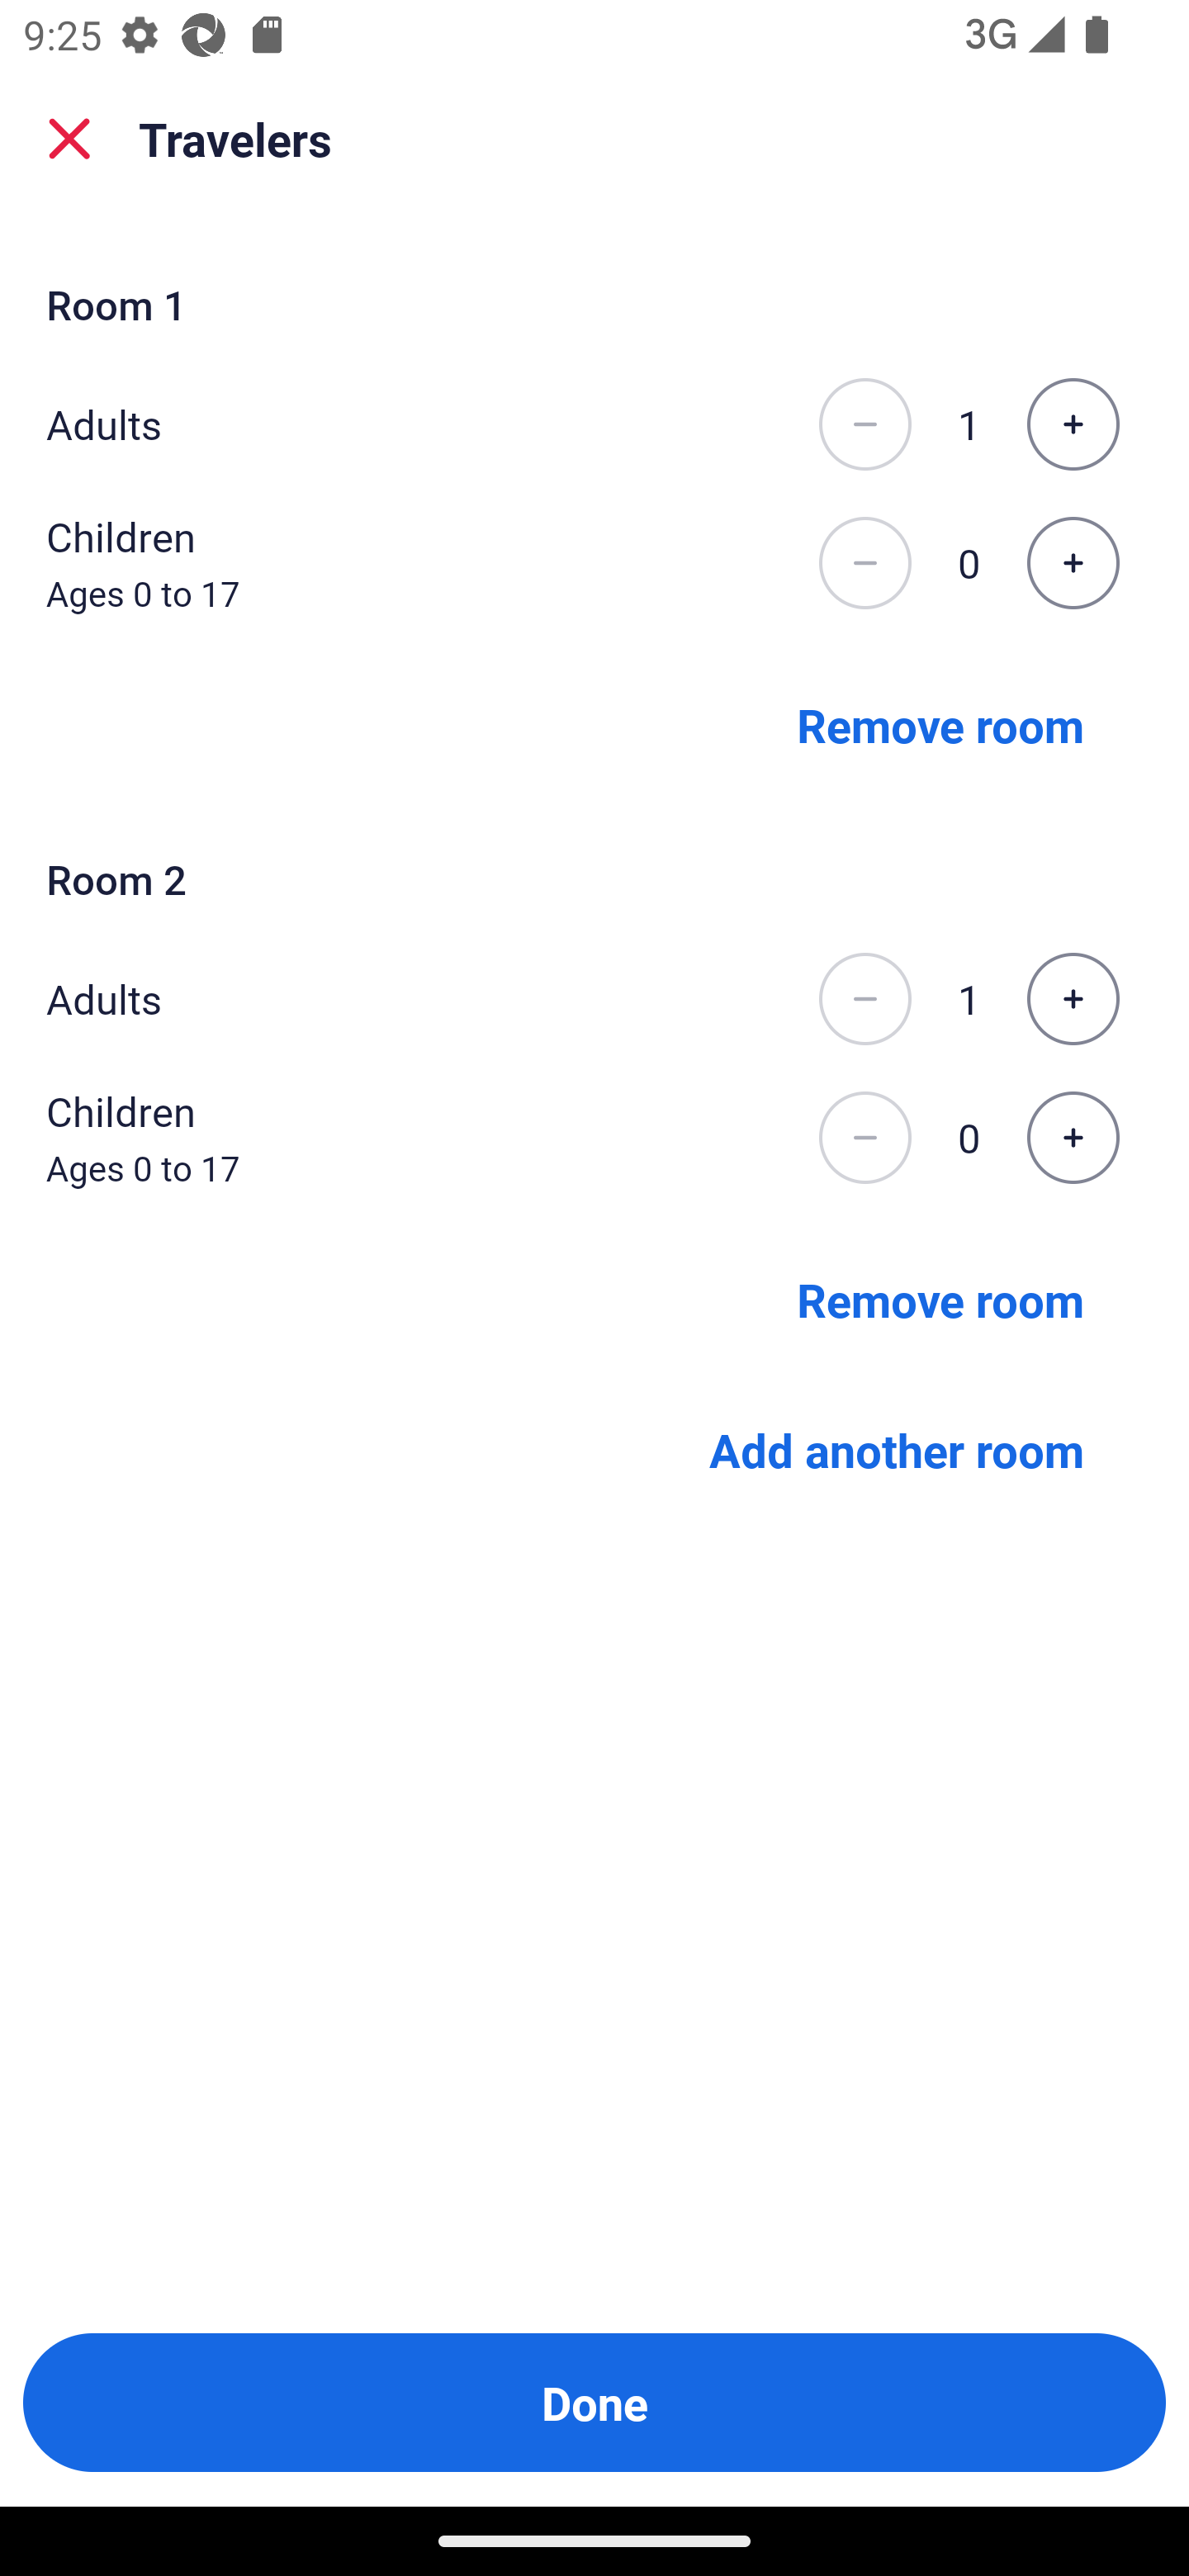  I want to click on close, so click(69, 139).